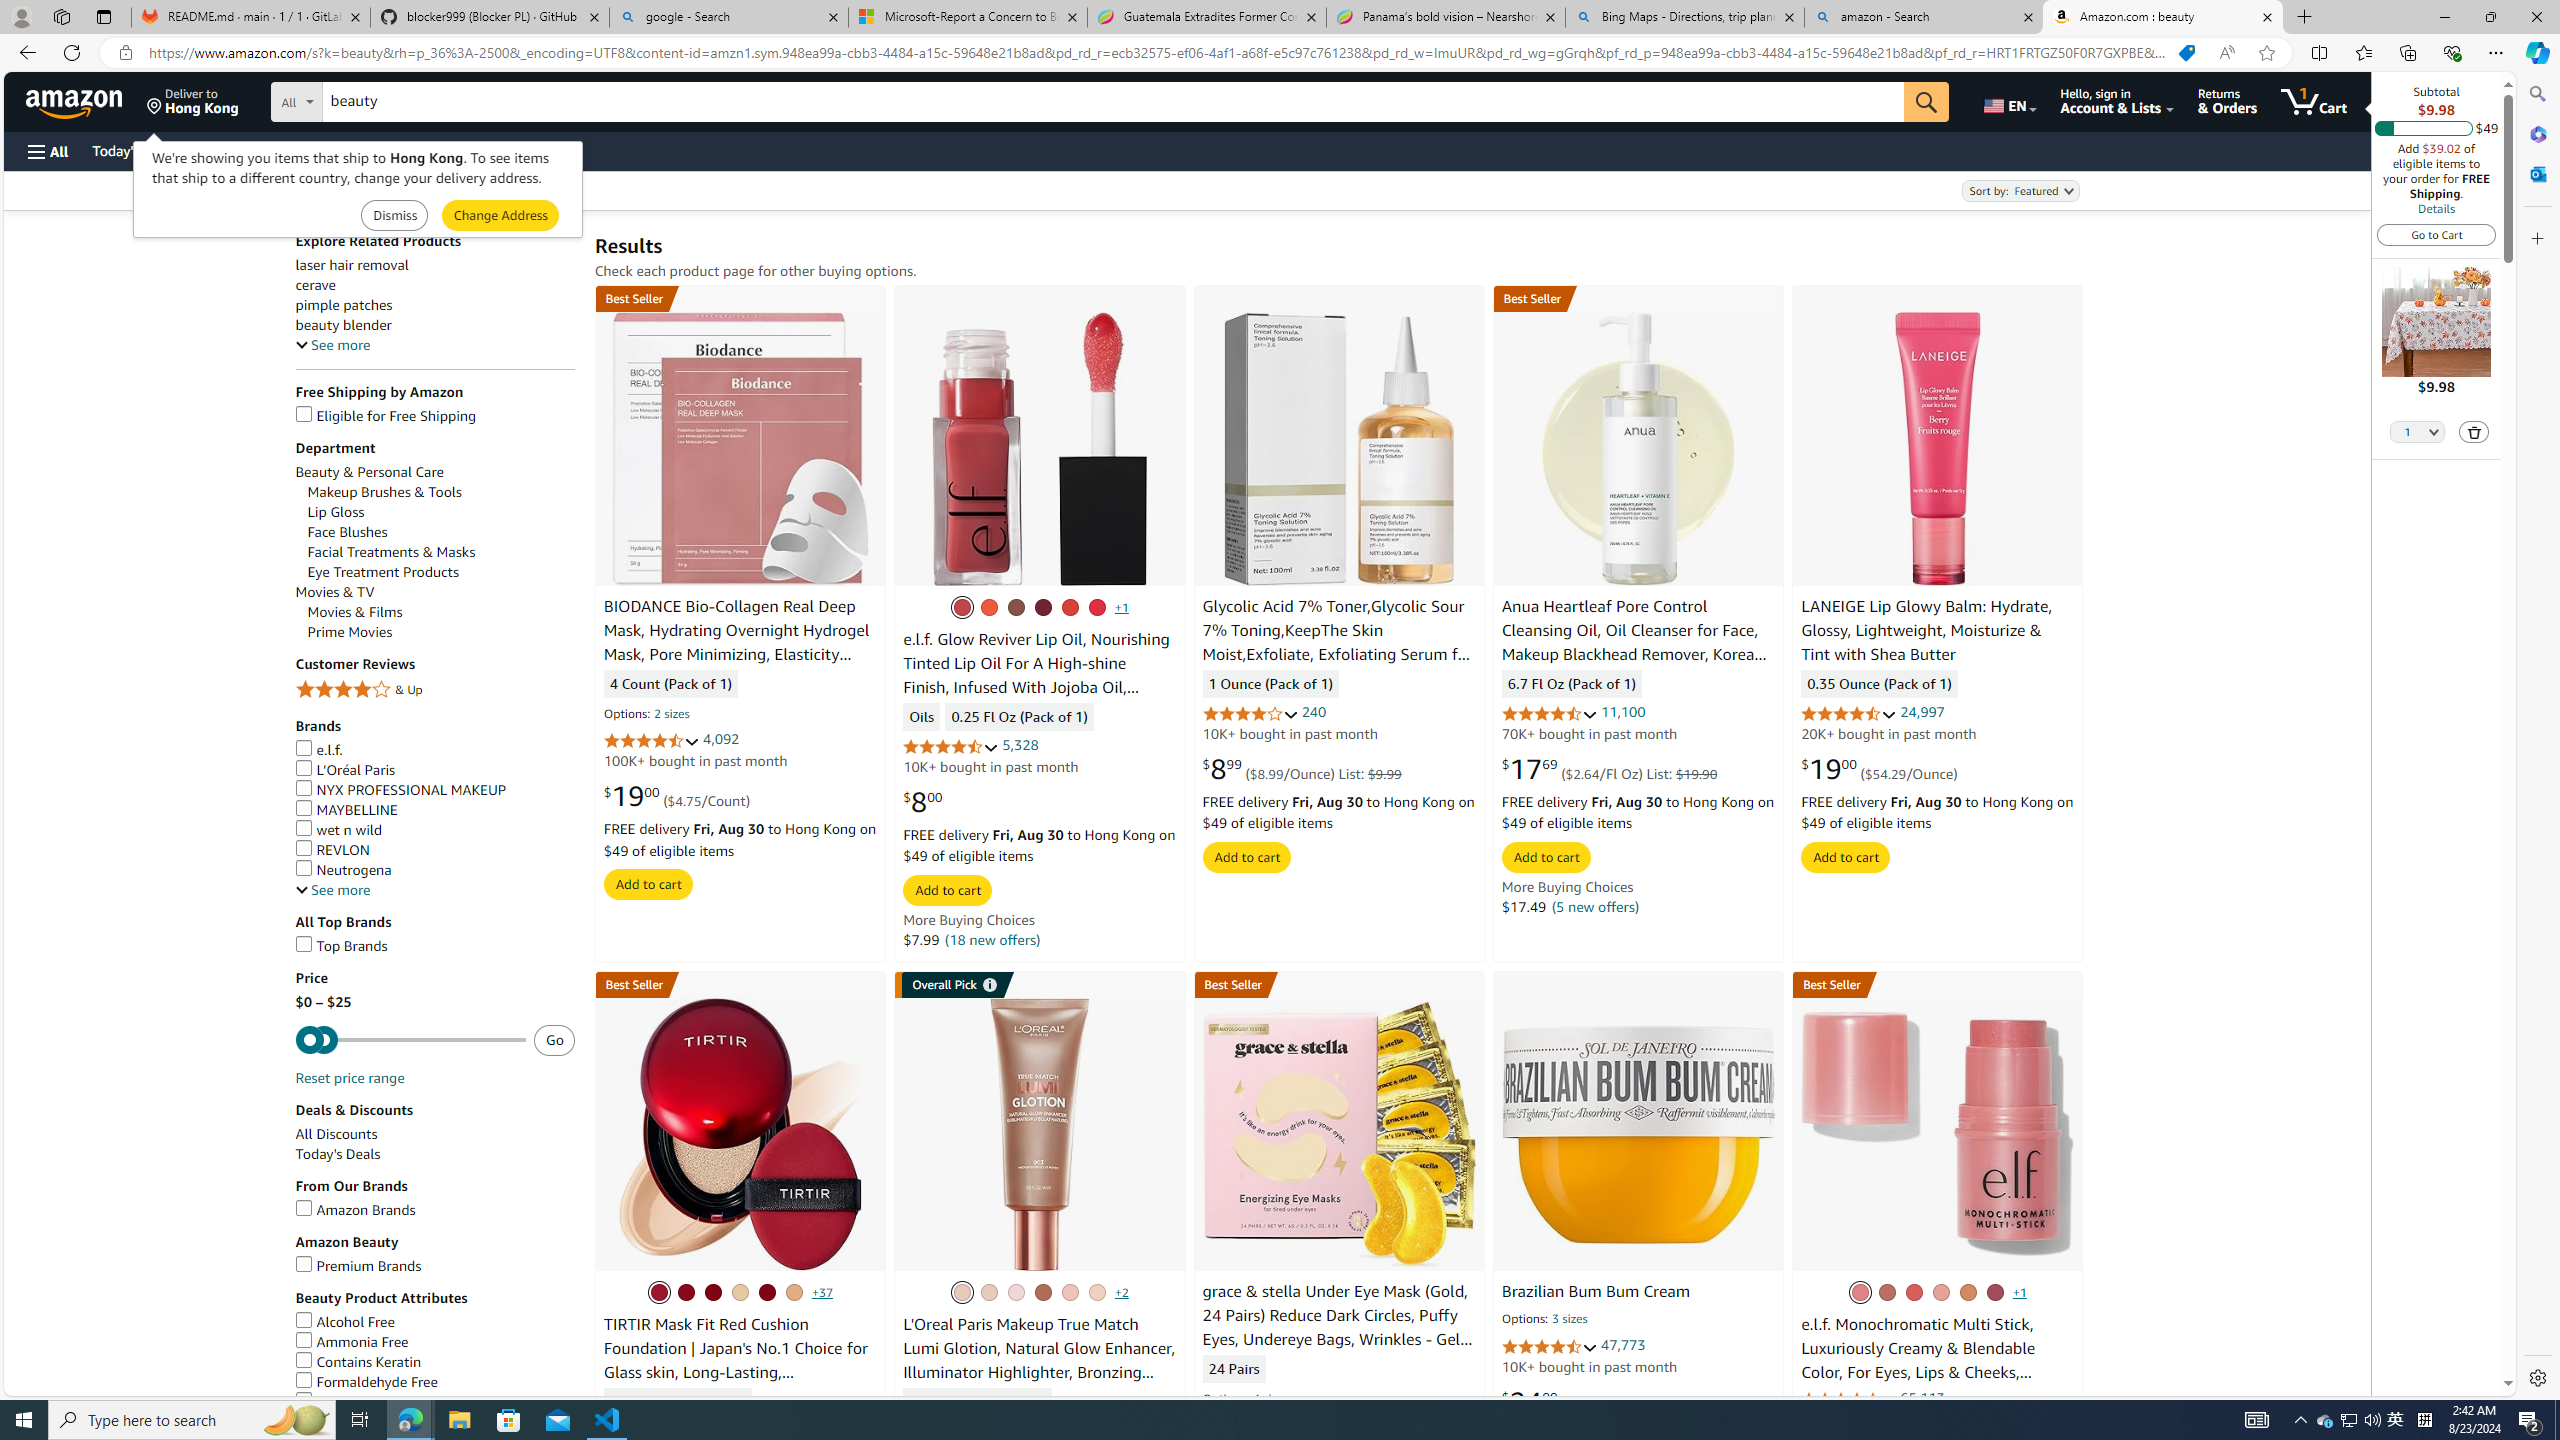 The width and height of the screenshot is (2560, 1440). What do you see at coordinates (1913, 1292) in the screenshot?
I see `Glimmering Guava` at bounding box center [1913, 1292].